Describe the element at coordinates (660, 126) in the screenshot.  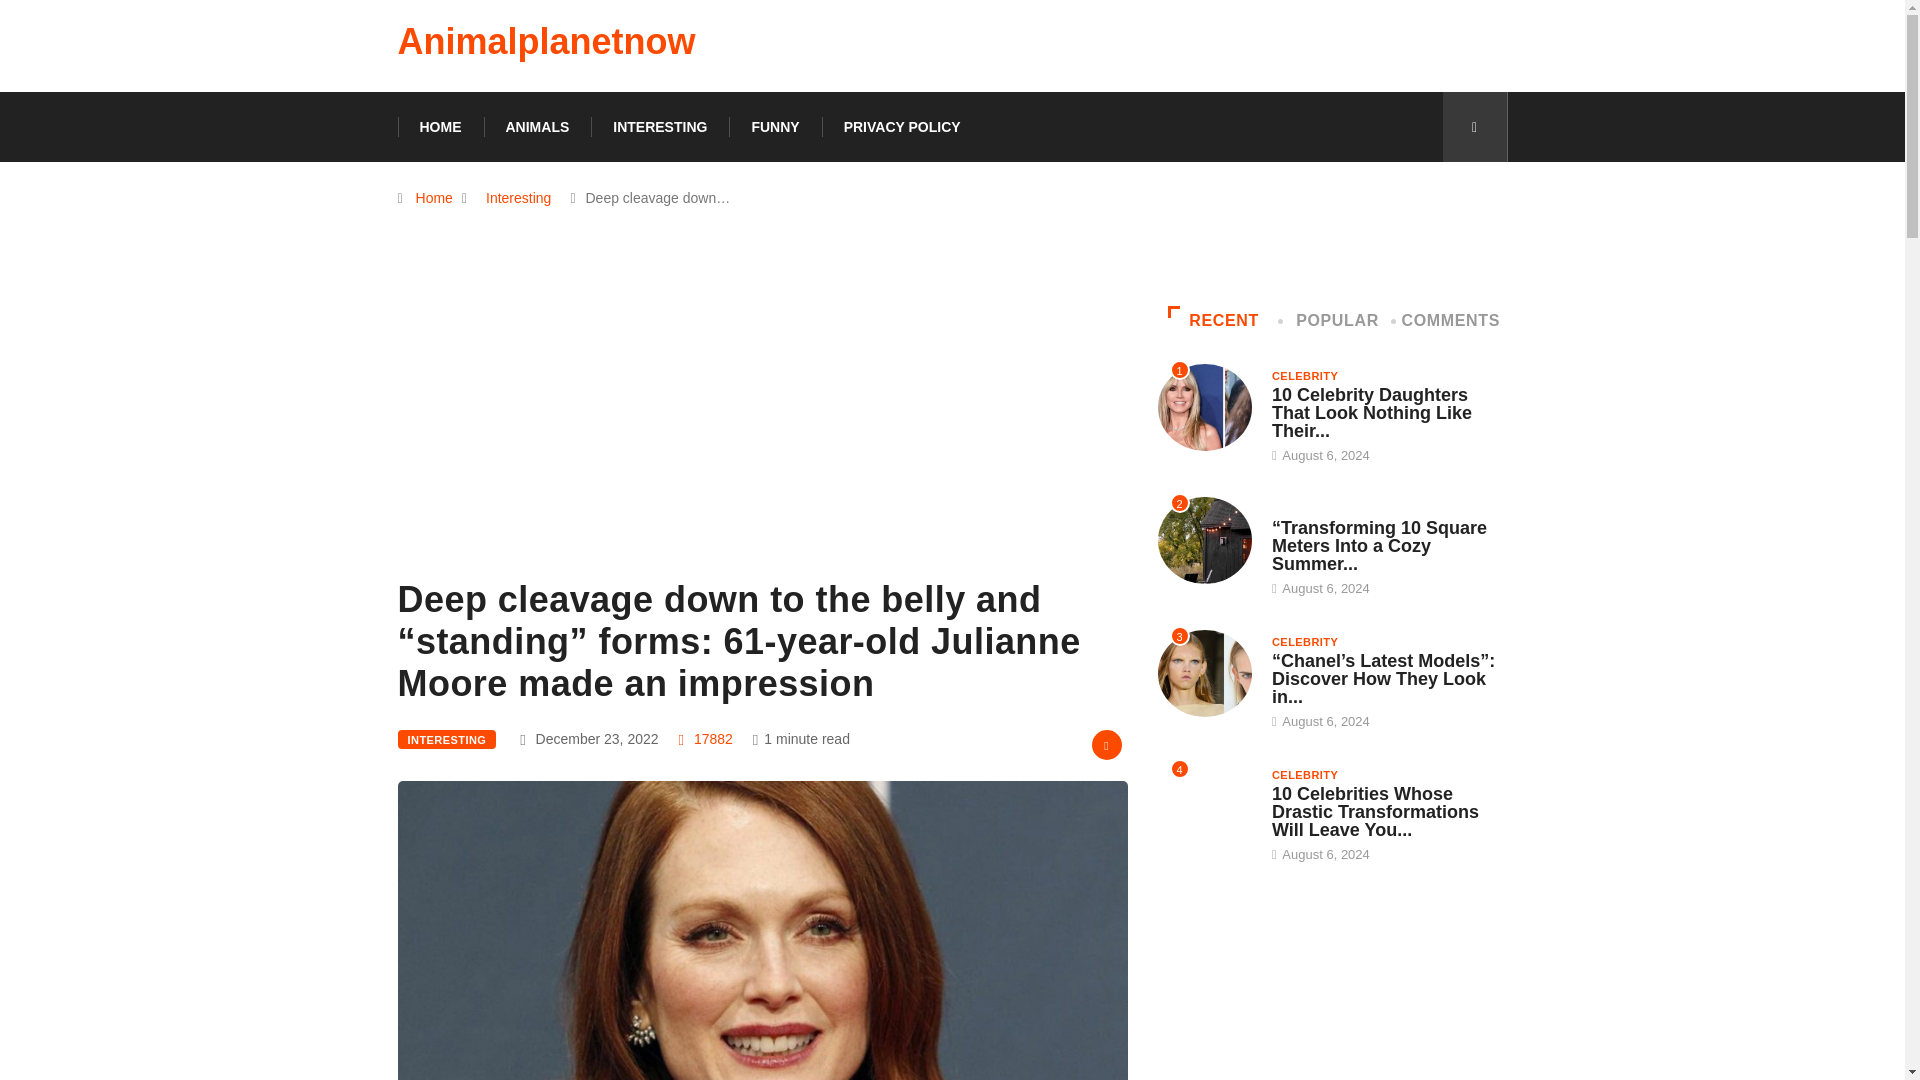
I see `INTERESTING` at that location.